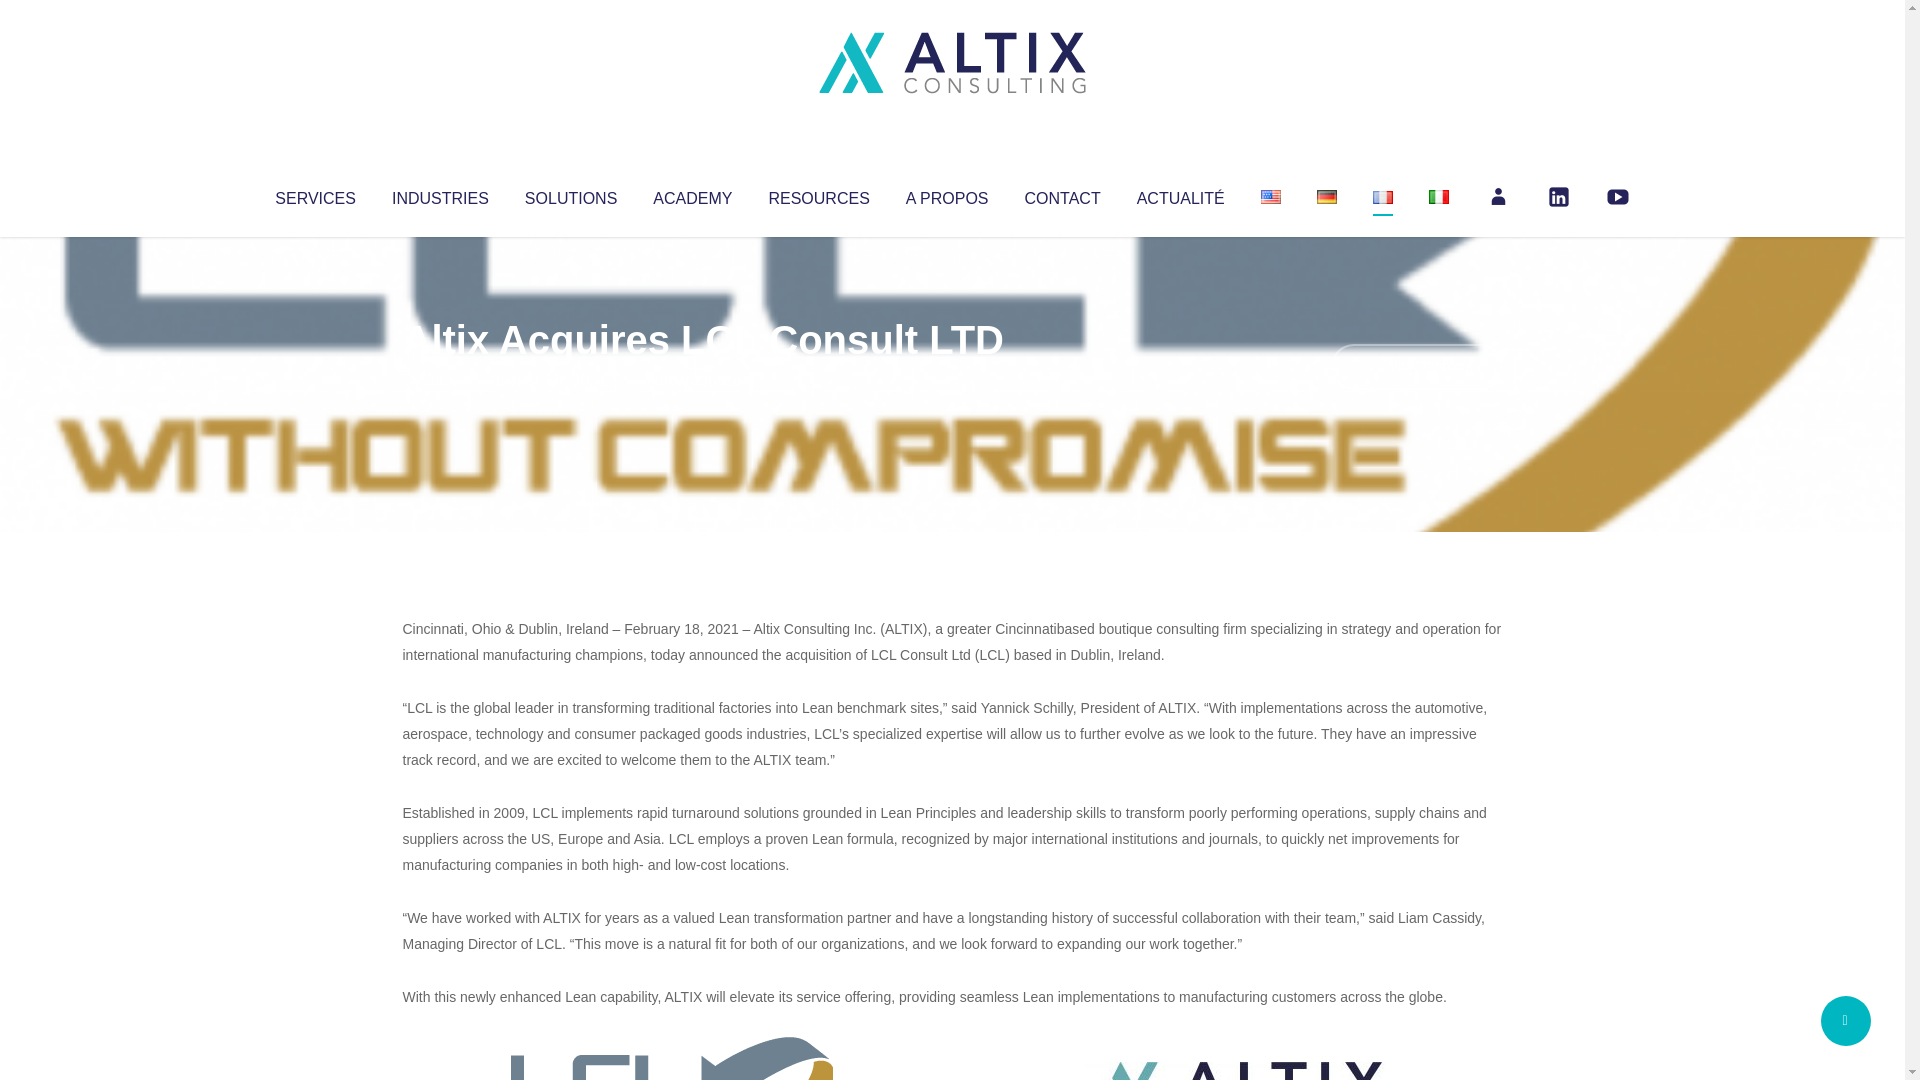  I want to click on No Comments, so click(1416, 366).